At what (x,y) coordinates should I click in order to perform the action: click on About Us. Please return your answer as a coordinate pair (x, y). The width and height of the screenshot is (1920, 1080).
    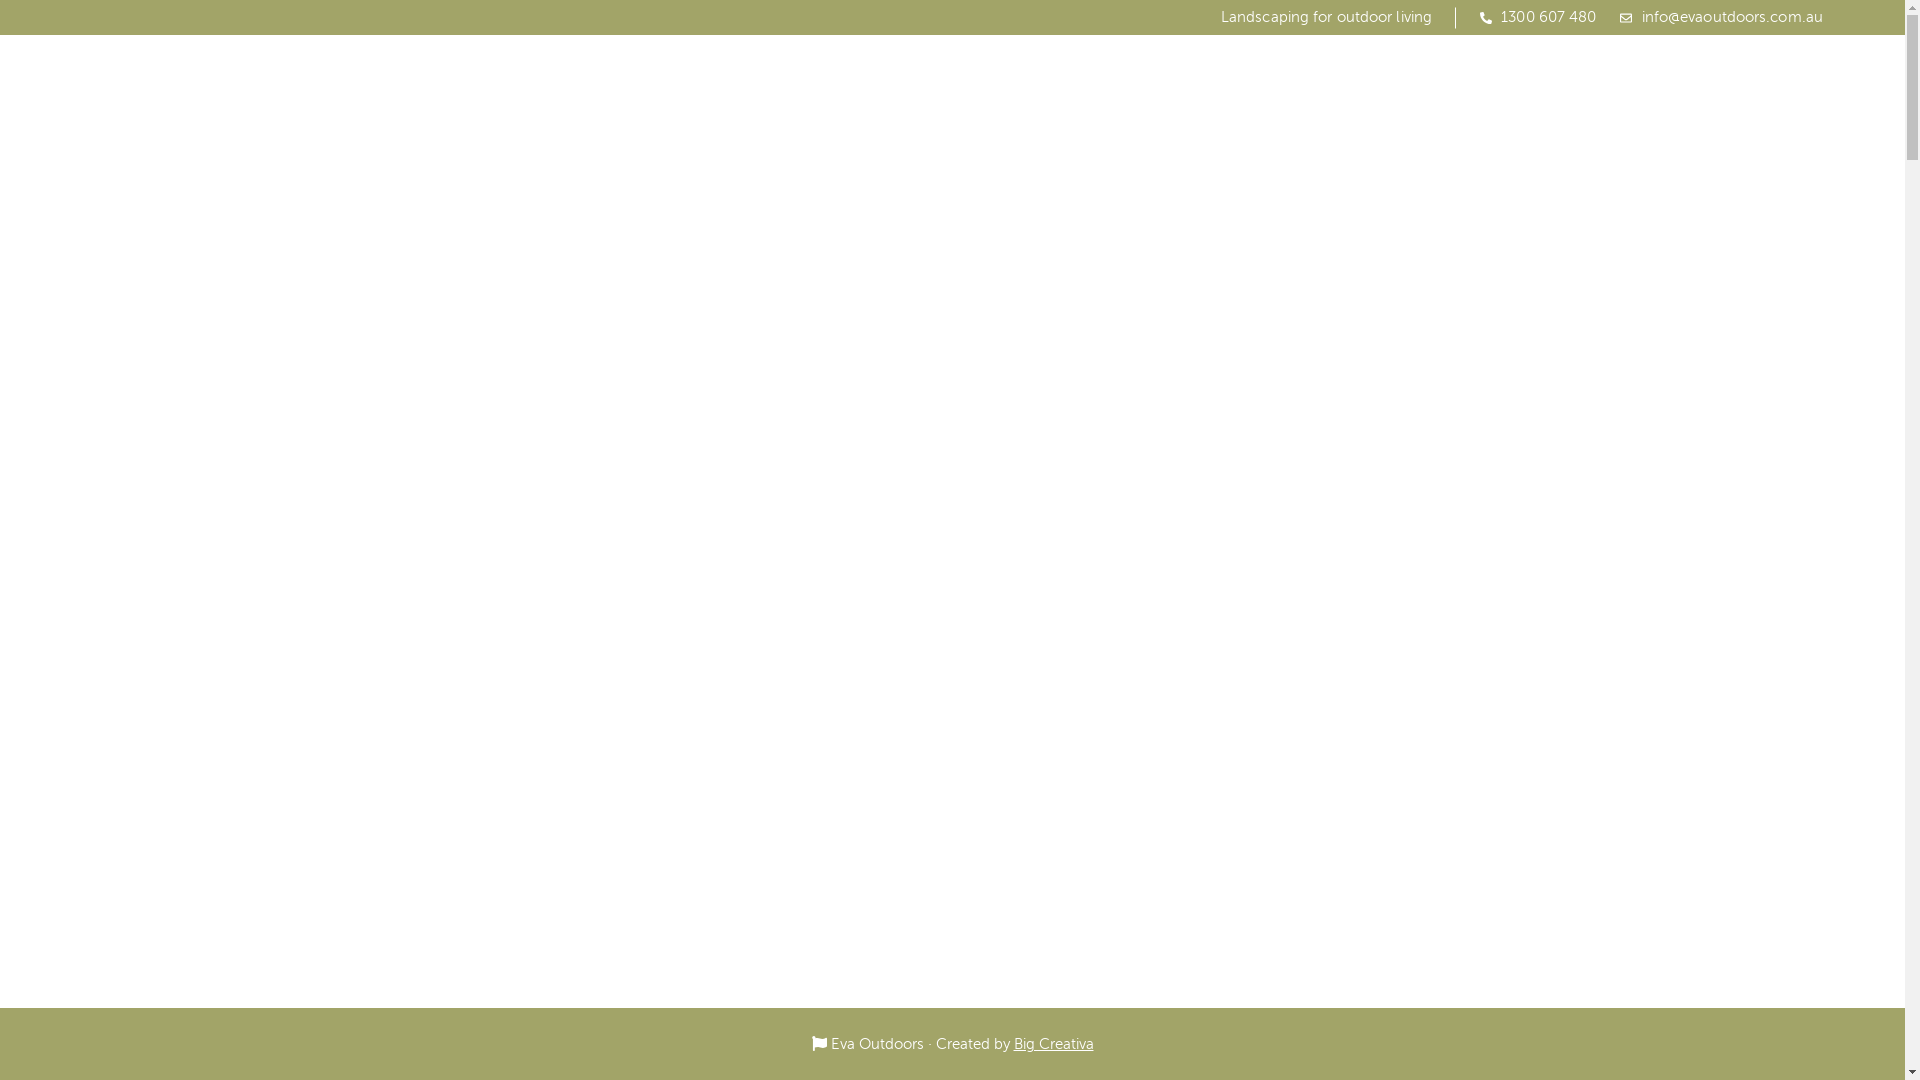
    Looking at the image, I should click on (1458, 175).